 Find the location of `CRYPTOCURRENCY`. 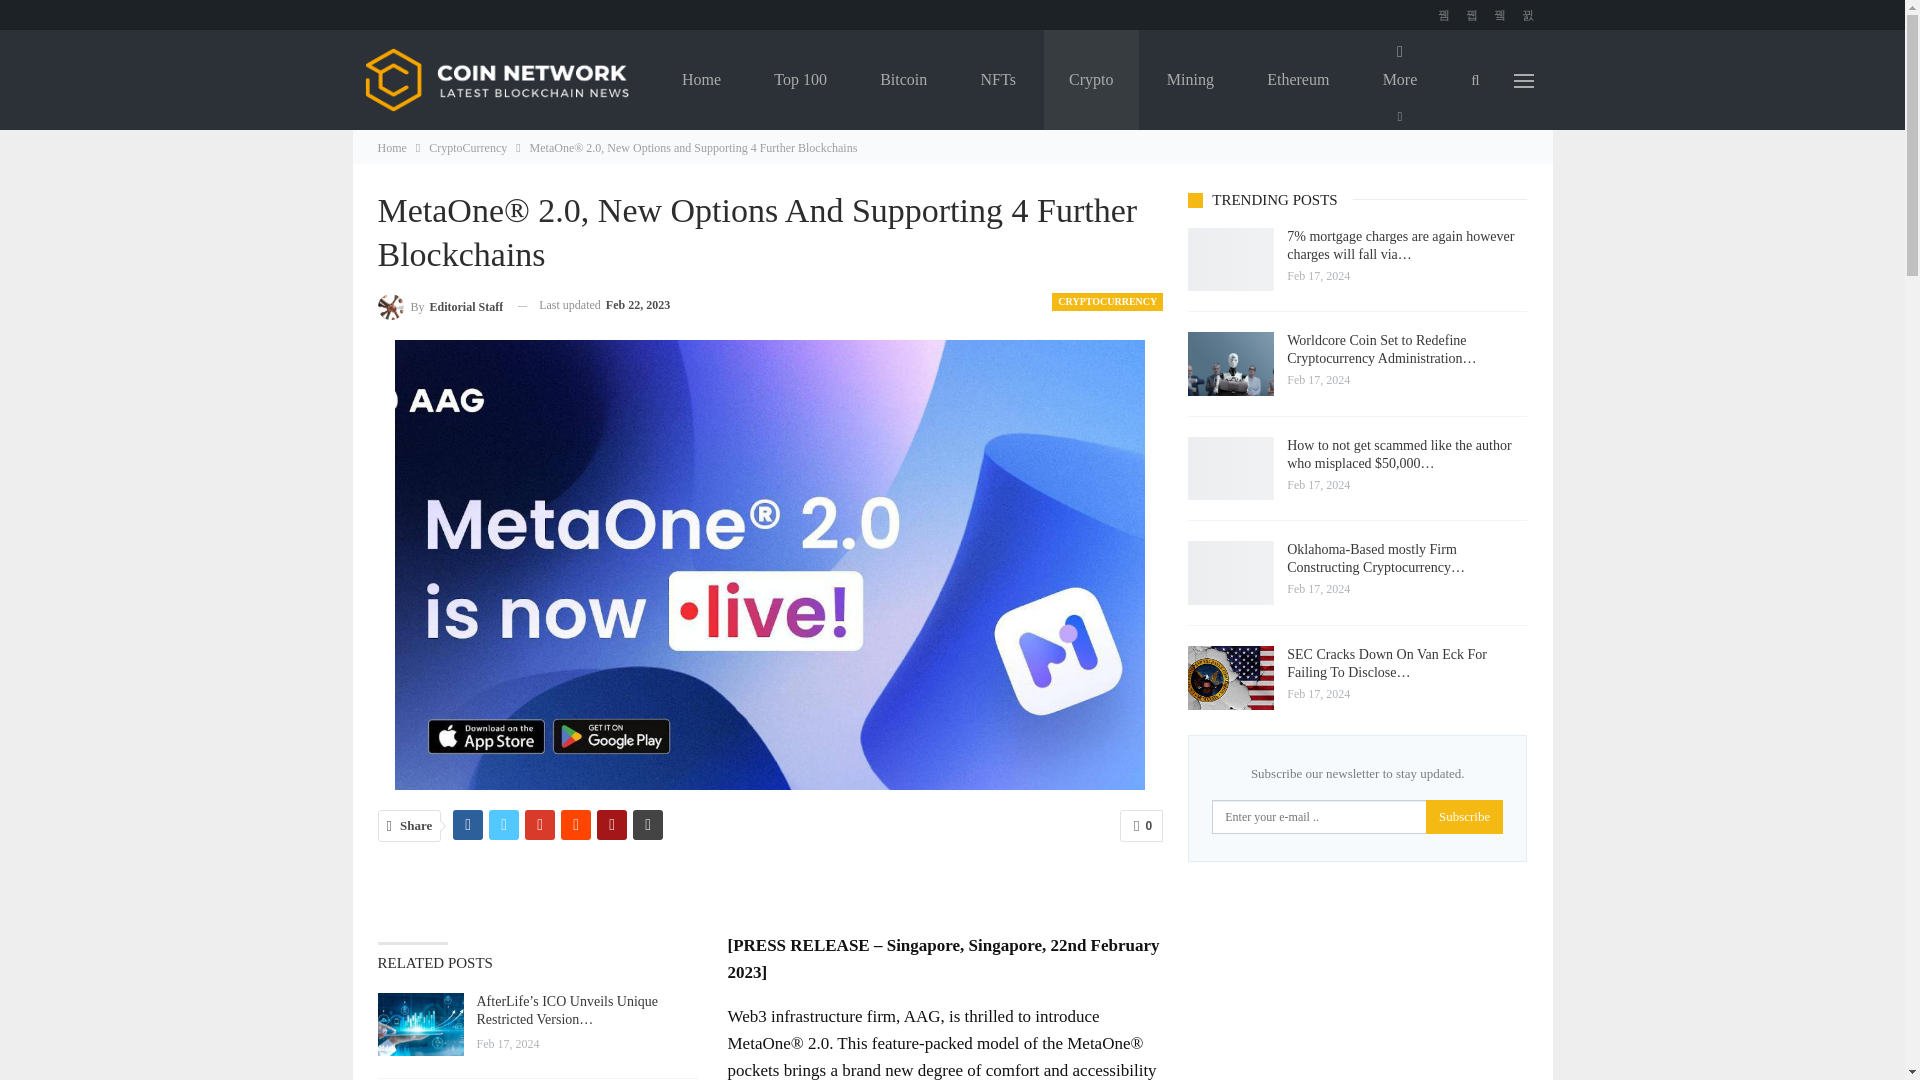

CRYPTOCURRENCY is located at coordinates (1108, 302).